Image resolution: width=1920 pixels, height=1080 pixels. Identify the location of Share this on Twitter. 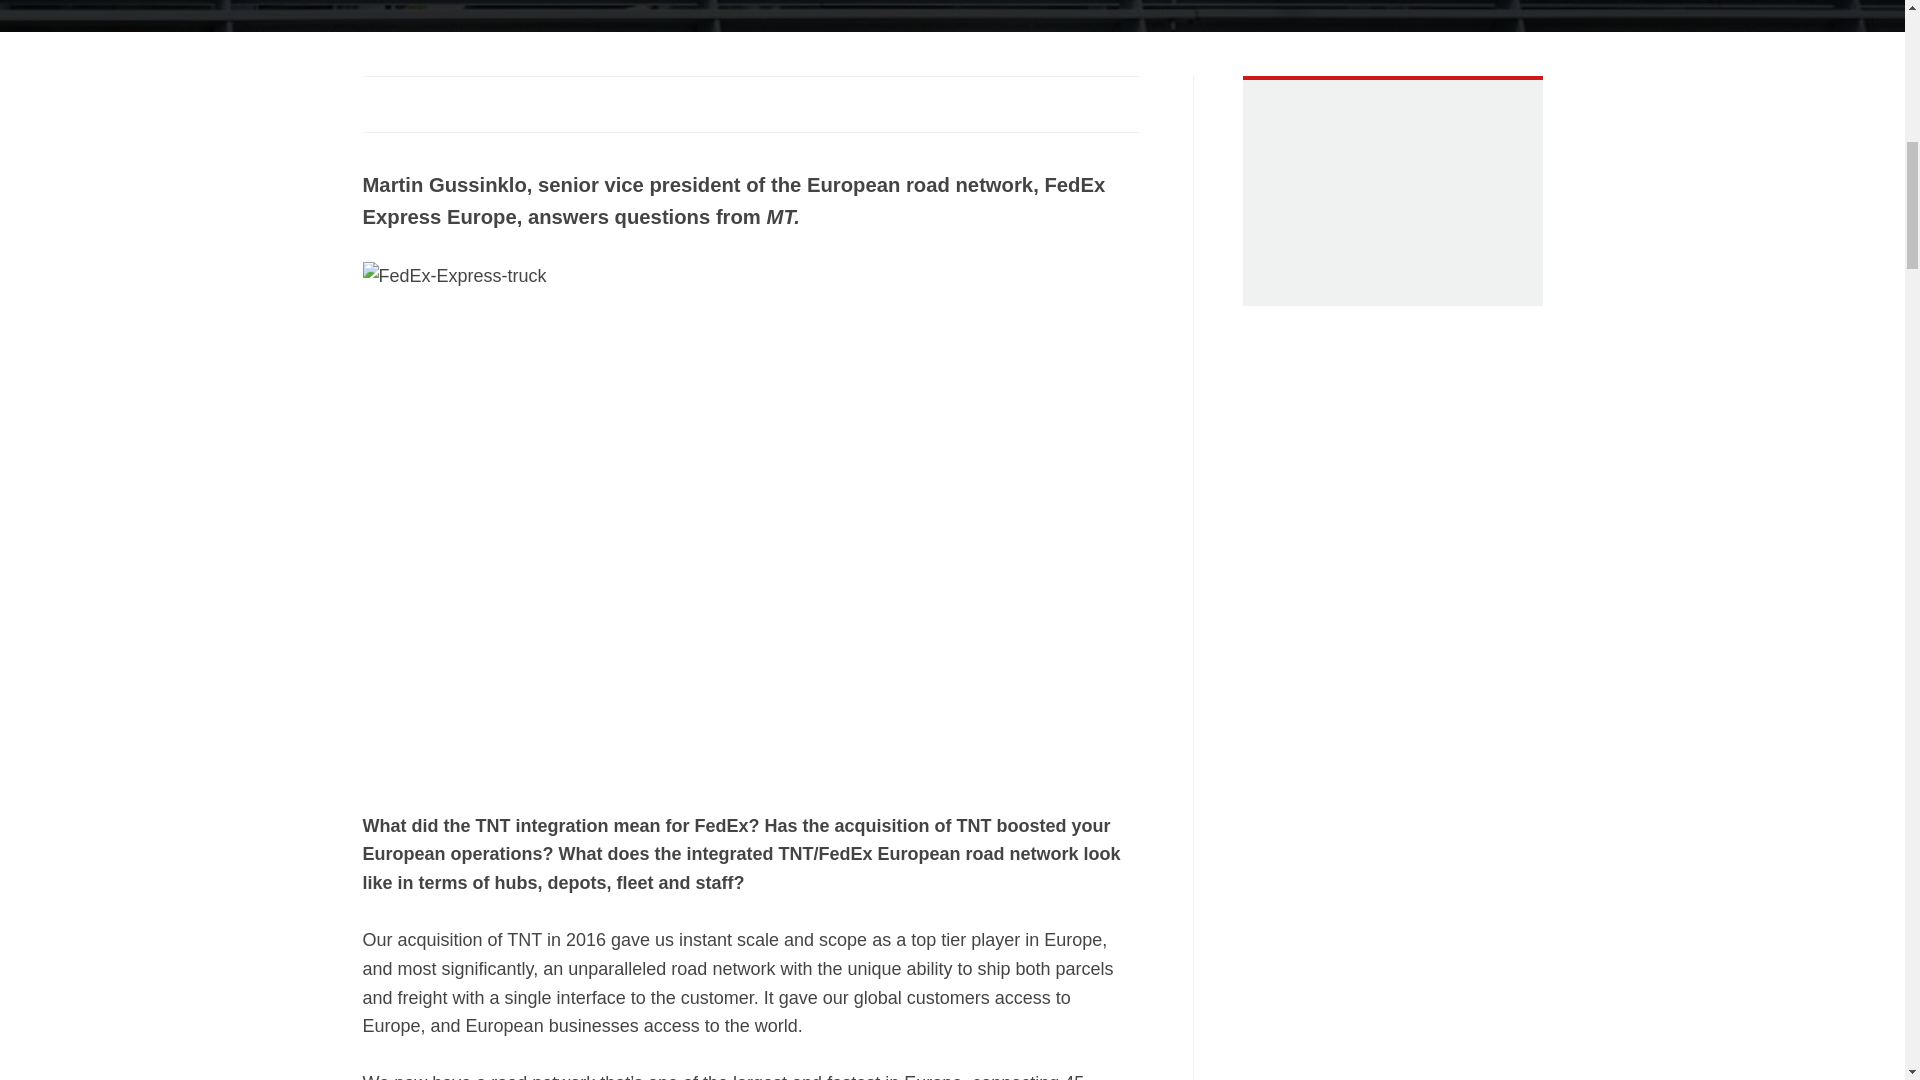
(417, 102).